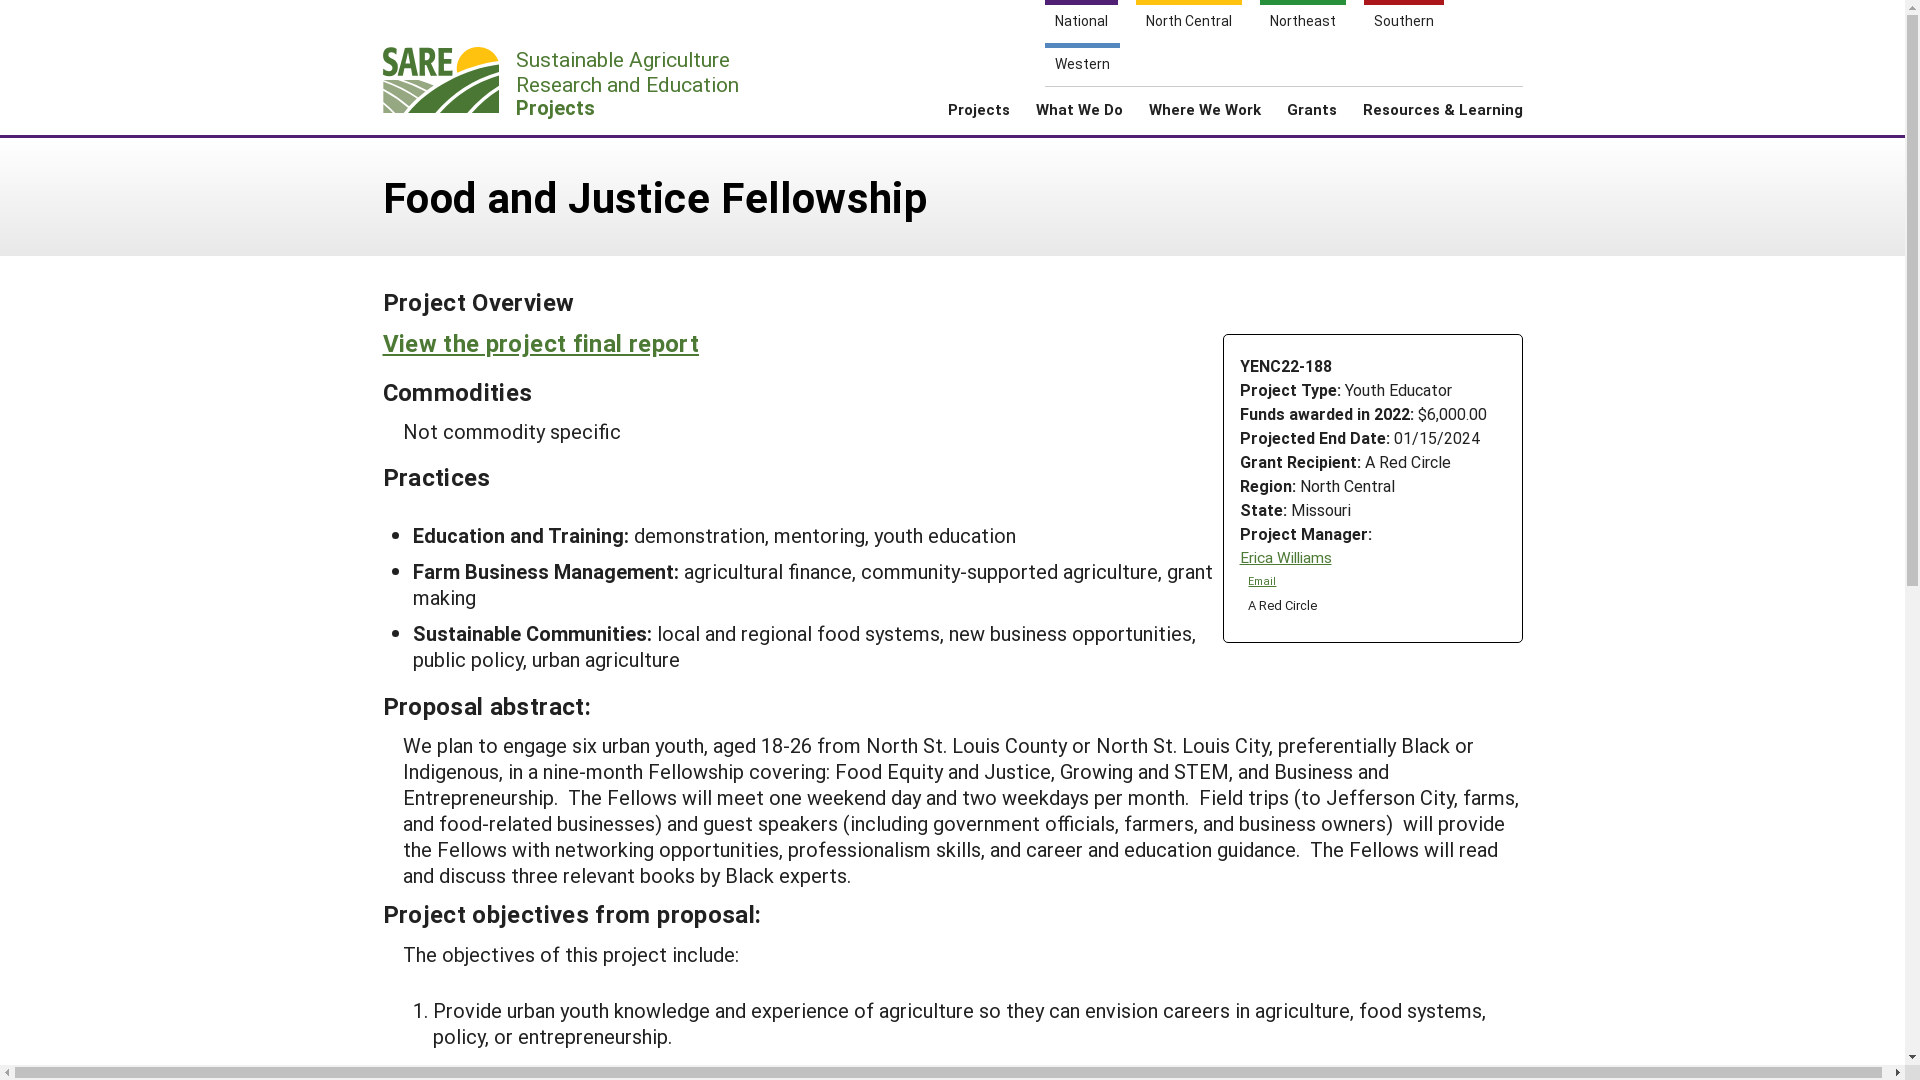  I want to click on Northeast, so click(1313, 80).